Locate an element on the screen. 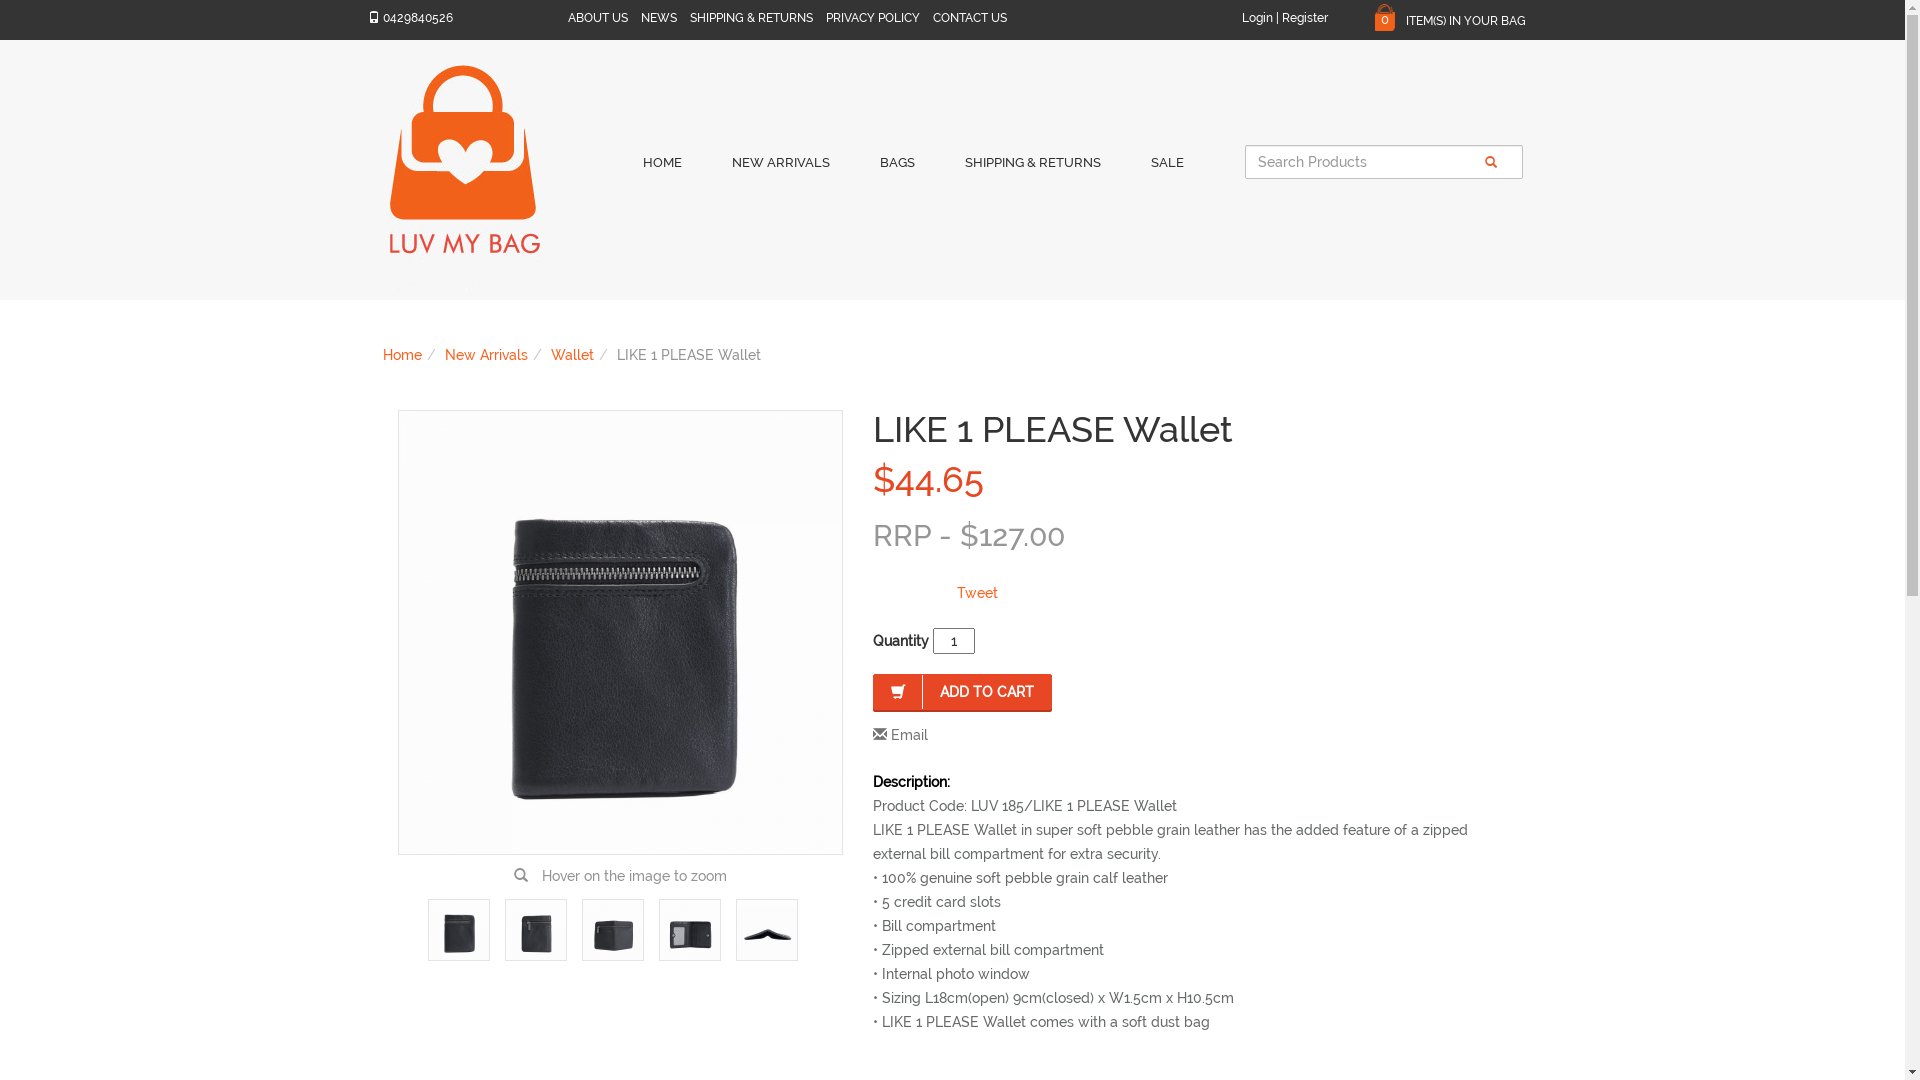 The height and width of the screenshot is (1080, 1920). Register is located at coordinates (1305, 18).